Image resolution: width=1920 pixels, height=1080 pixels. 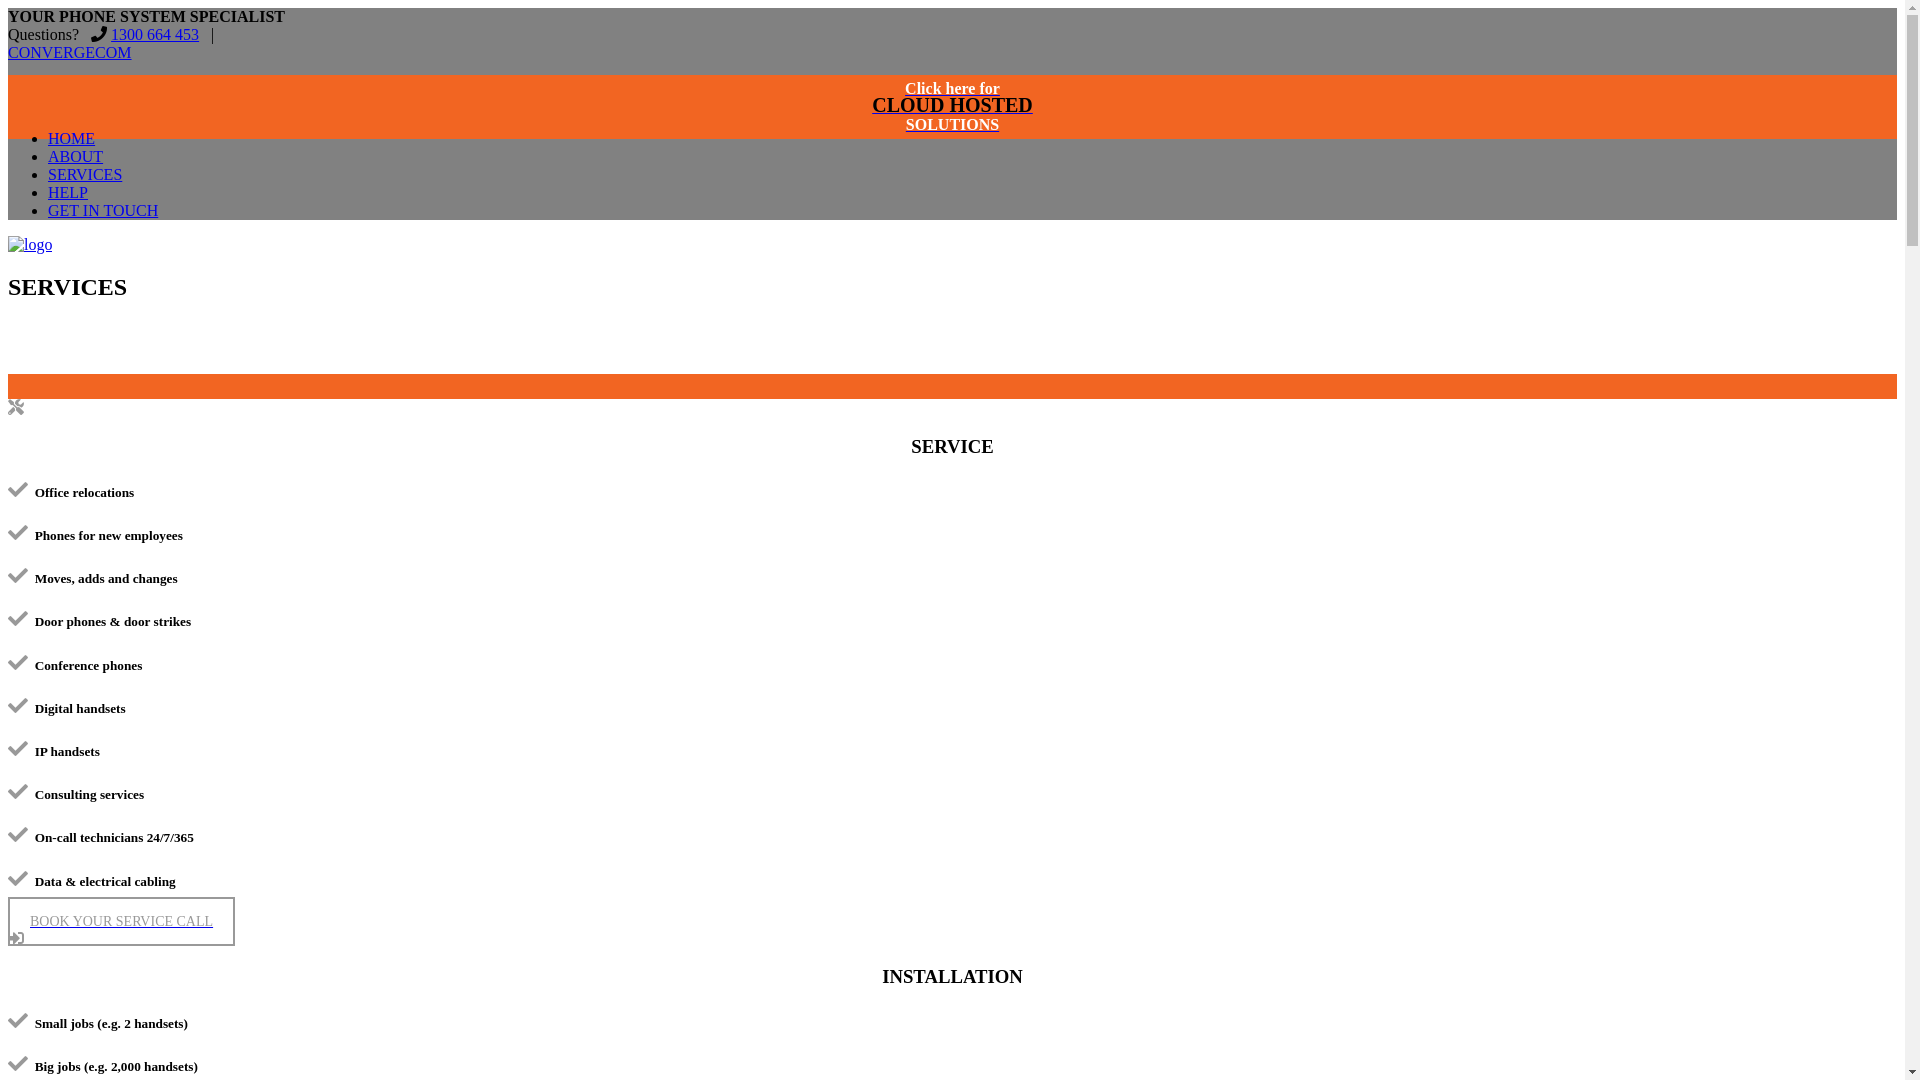 What do you see at coordinates (76, 156) in the screenshot?
I see `ABOUT` at bounding box center [76, 156].